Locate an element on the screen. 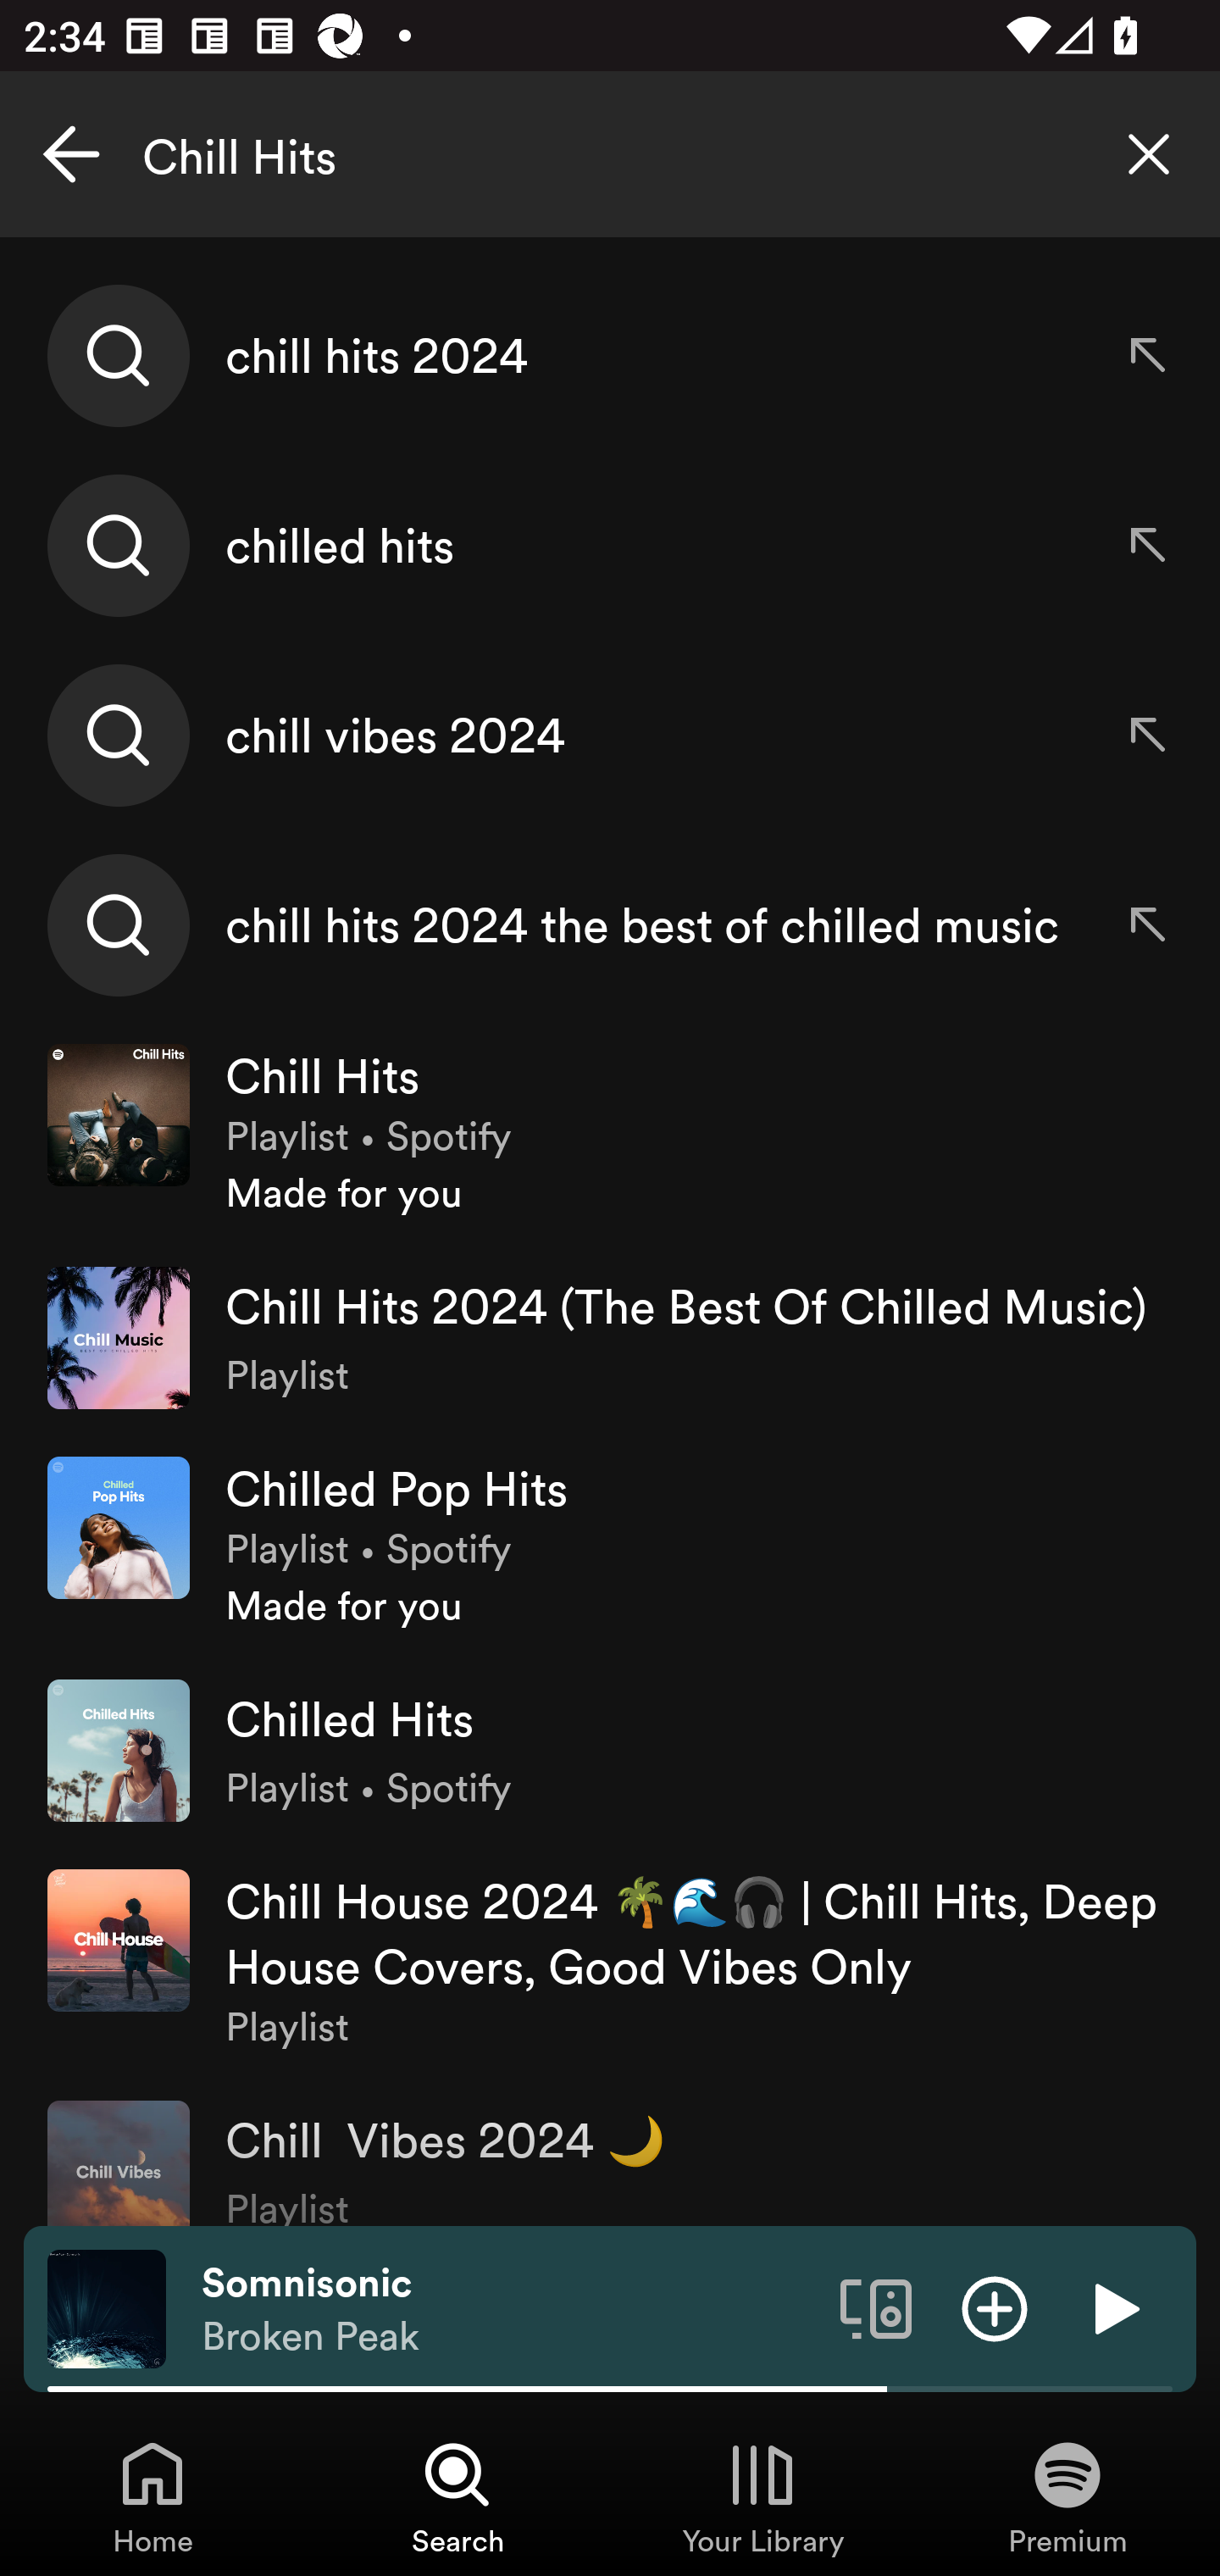 This screenshot has height=2576, width=1220. Premium, Tab 4 of 4 Premium Premium is located at coordinates (1067, 2496).